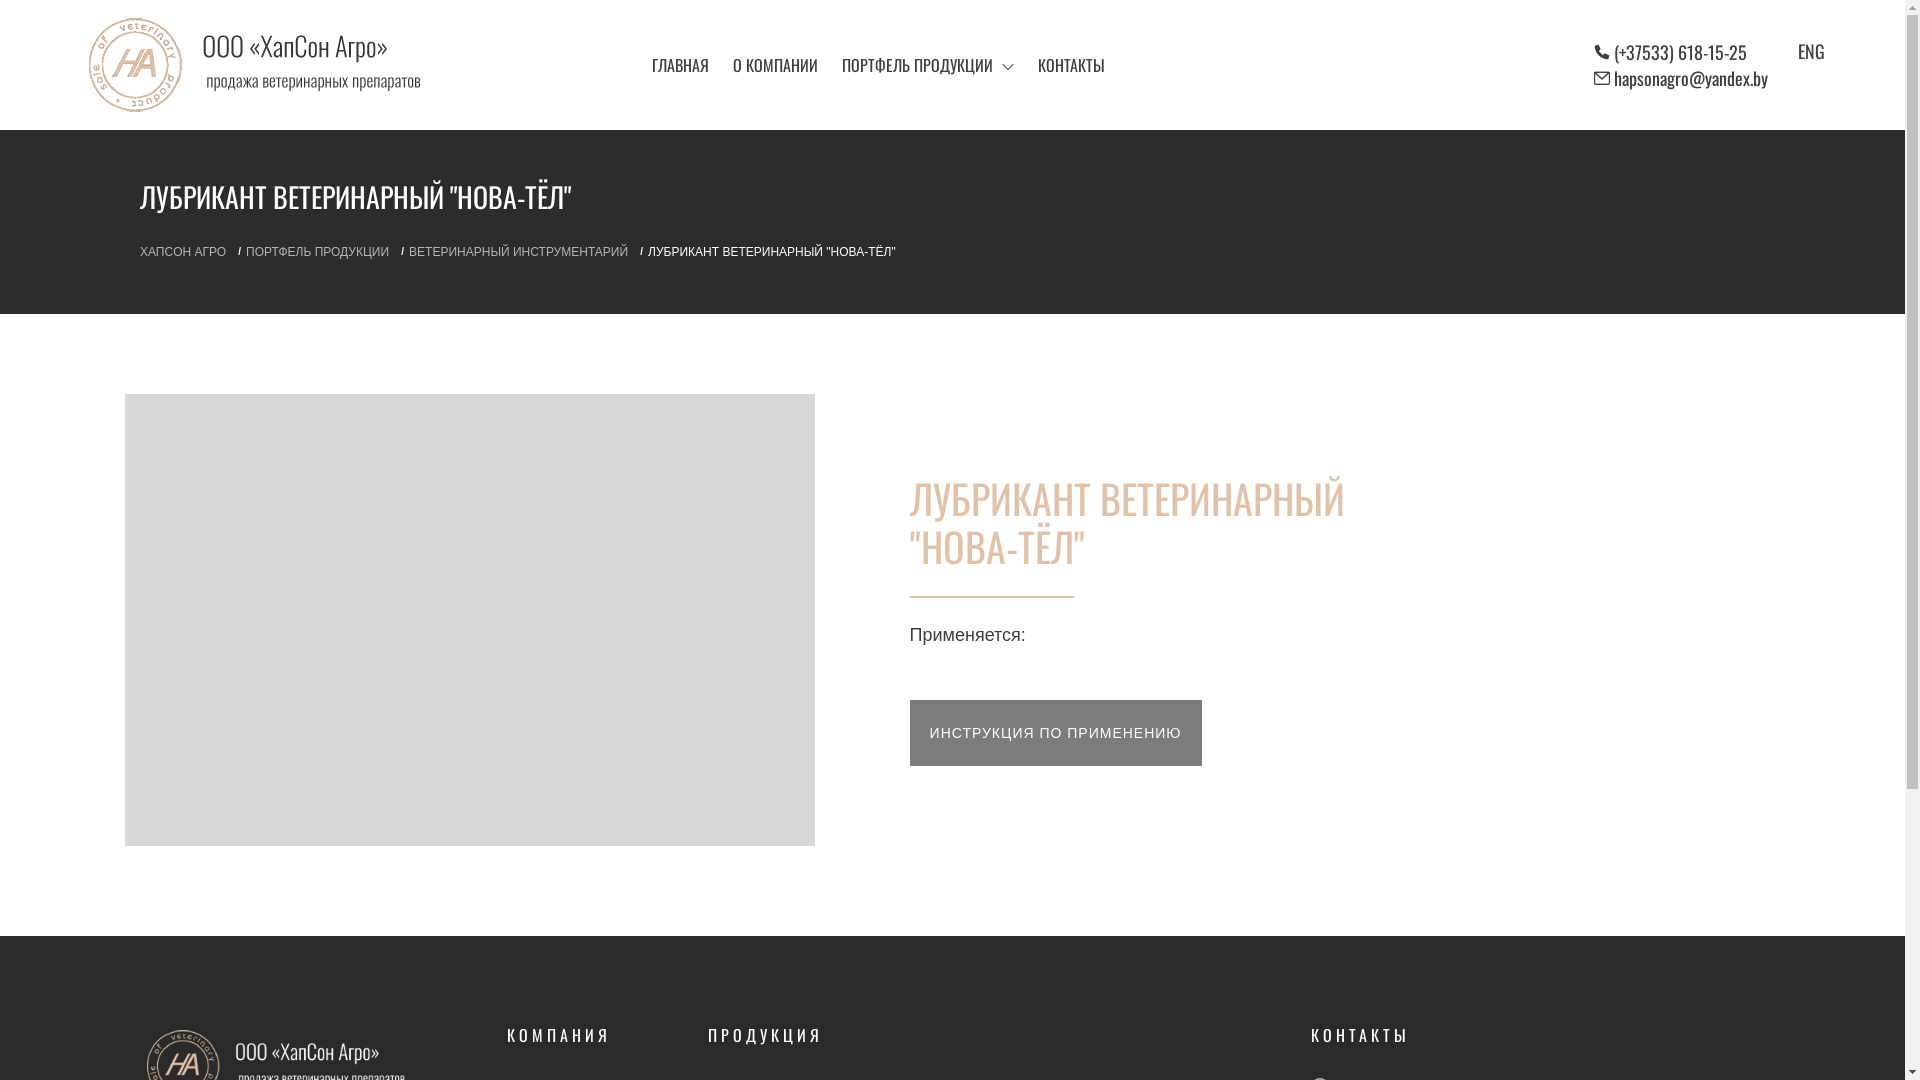  What do you see at coordinates (1812, 51) in the screenshot?
I see `ENG` at bounding box center [1812, 51].